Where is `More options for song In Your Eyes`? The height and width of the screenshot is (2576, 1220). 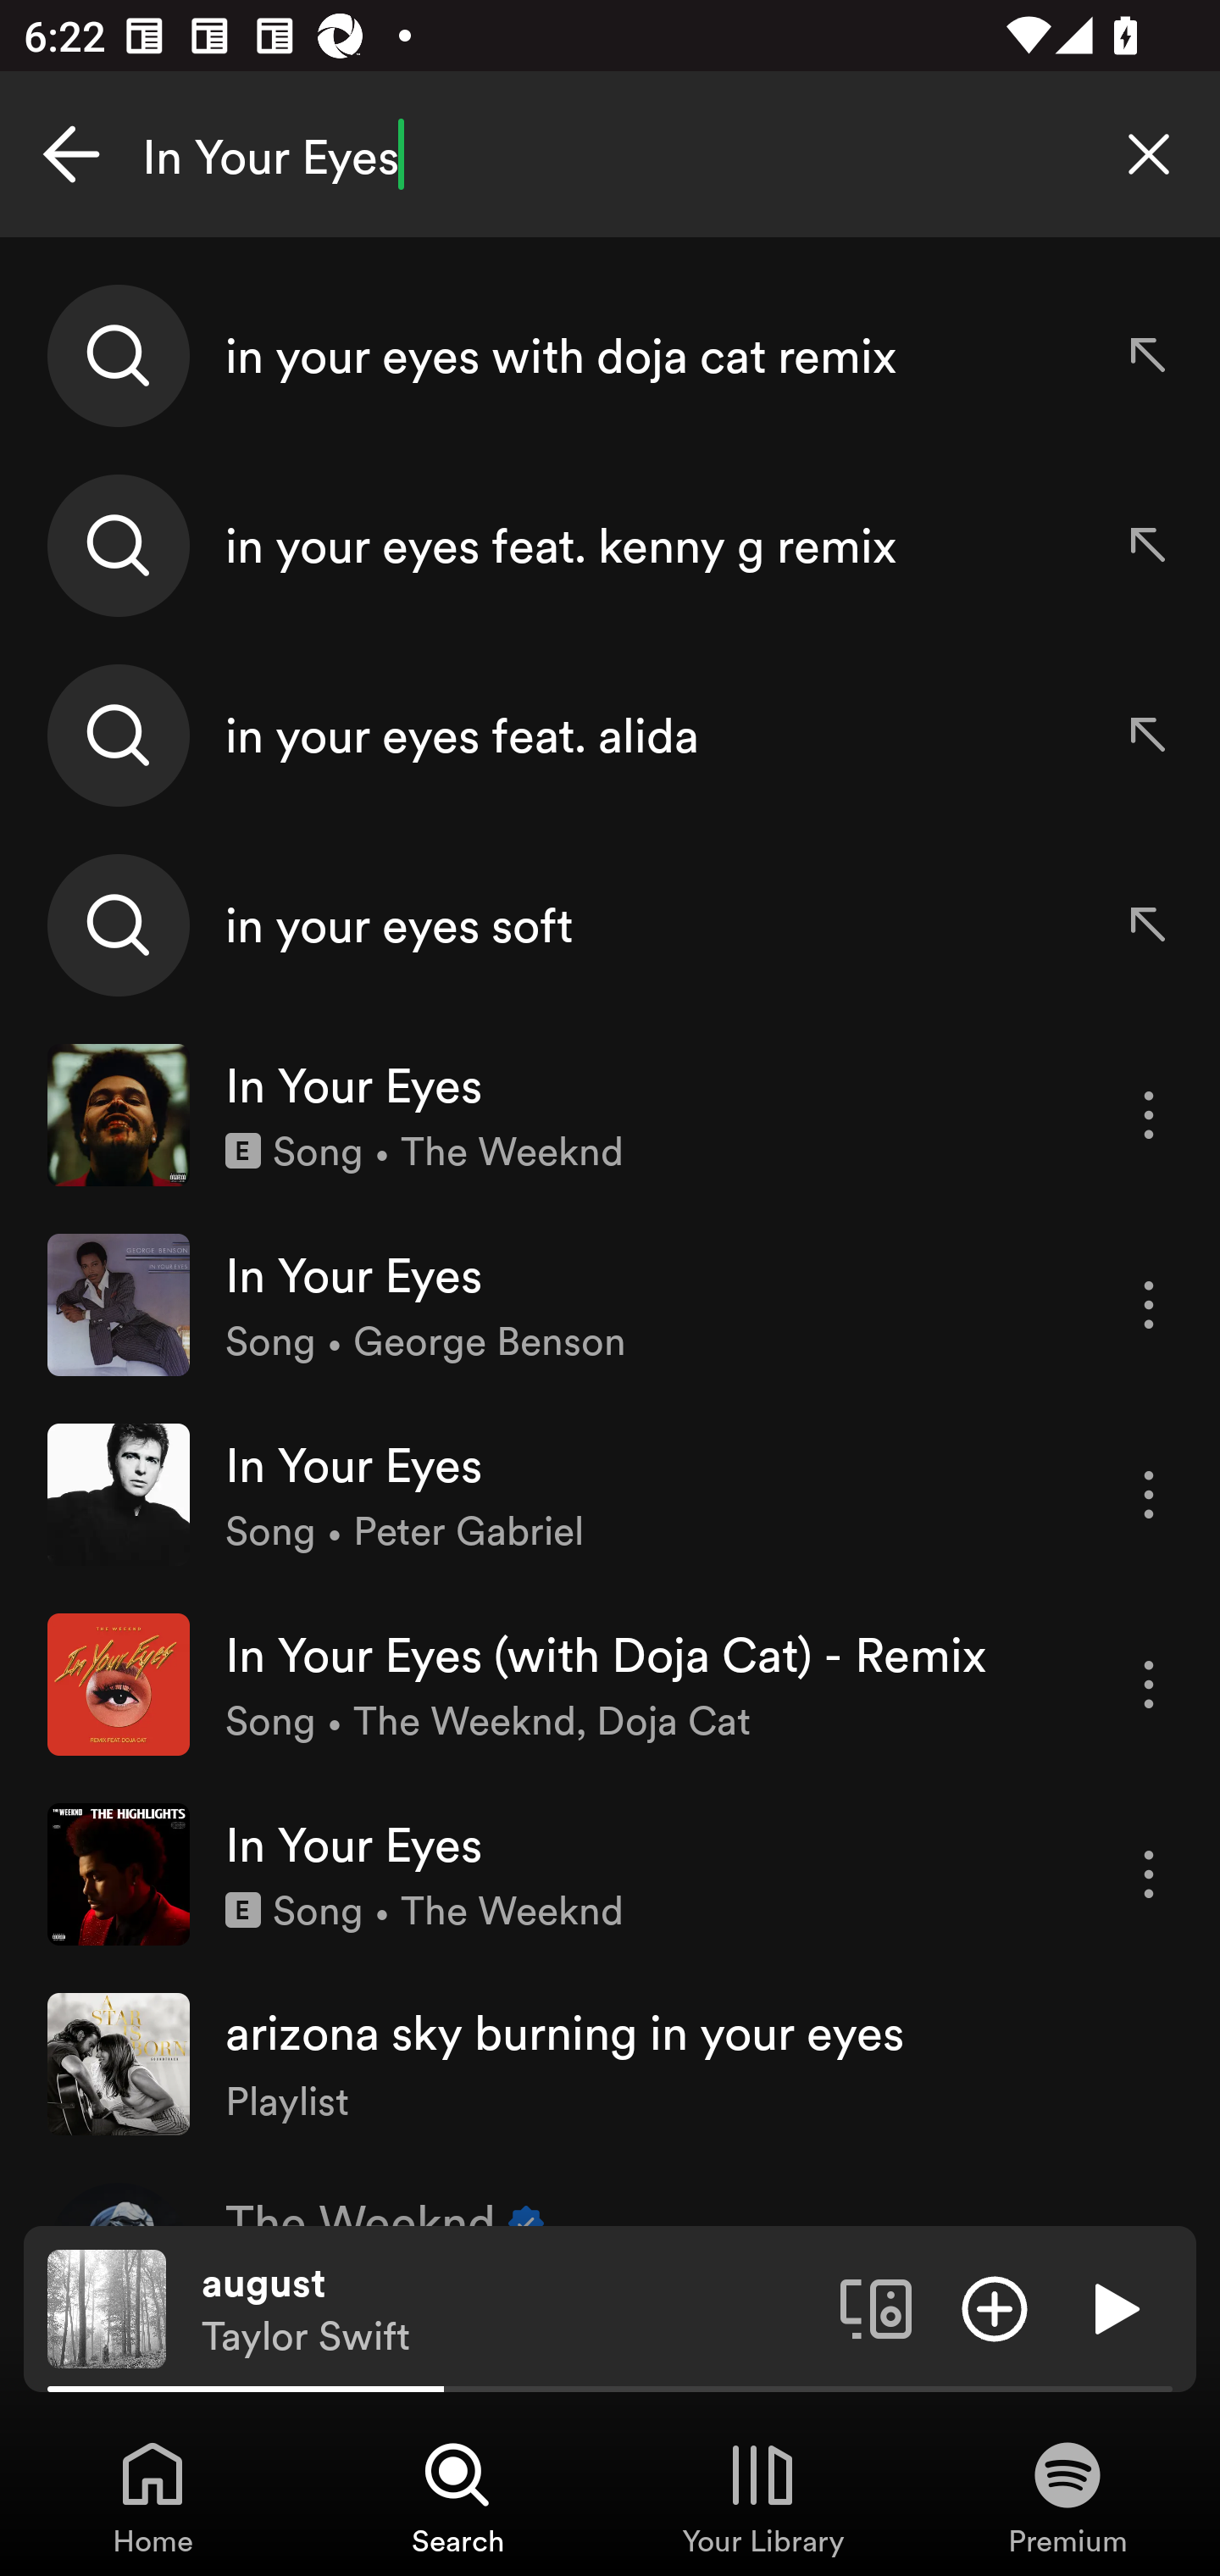
More options for song In Your Eyes is located at coordinates (1149, 1115).